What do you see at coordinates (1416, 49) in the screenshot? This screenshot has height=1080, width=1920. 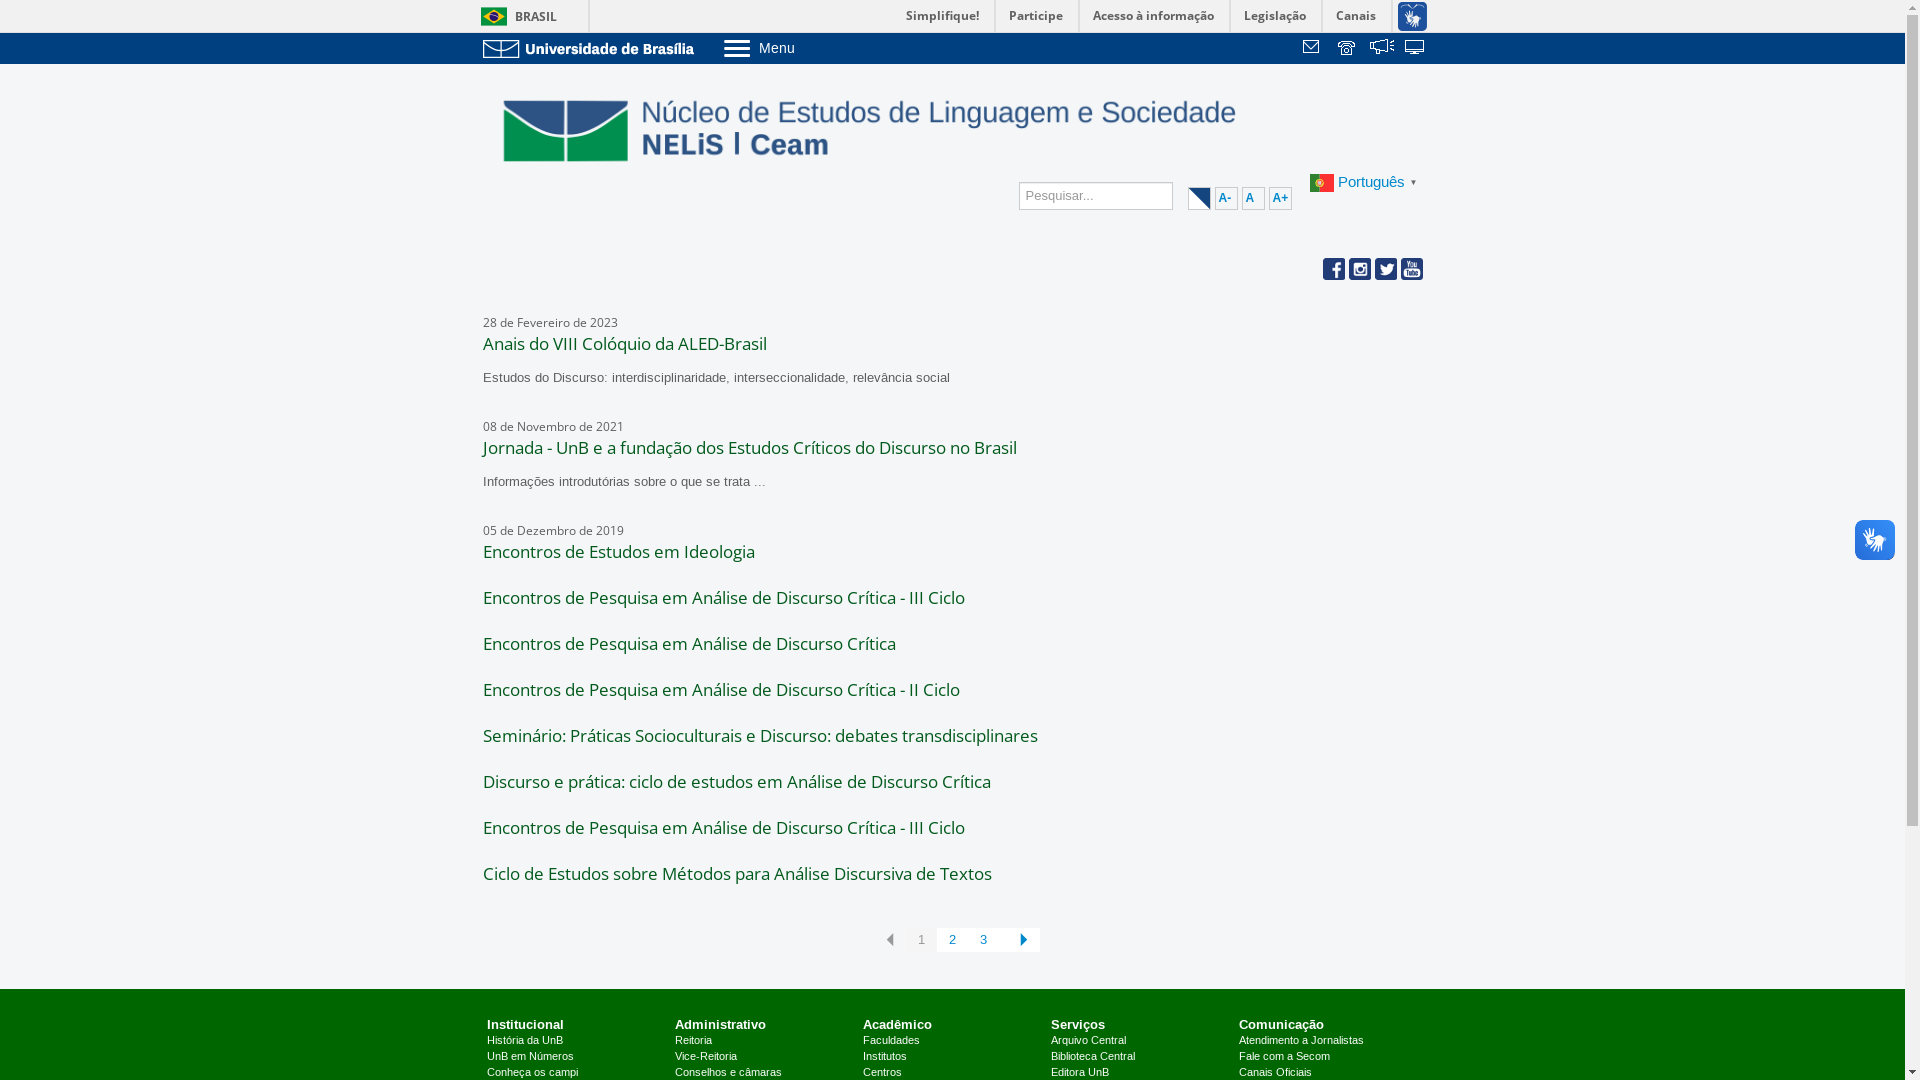 I see ` ` at bounding box center [1416, 49].